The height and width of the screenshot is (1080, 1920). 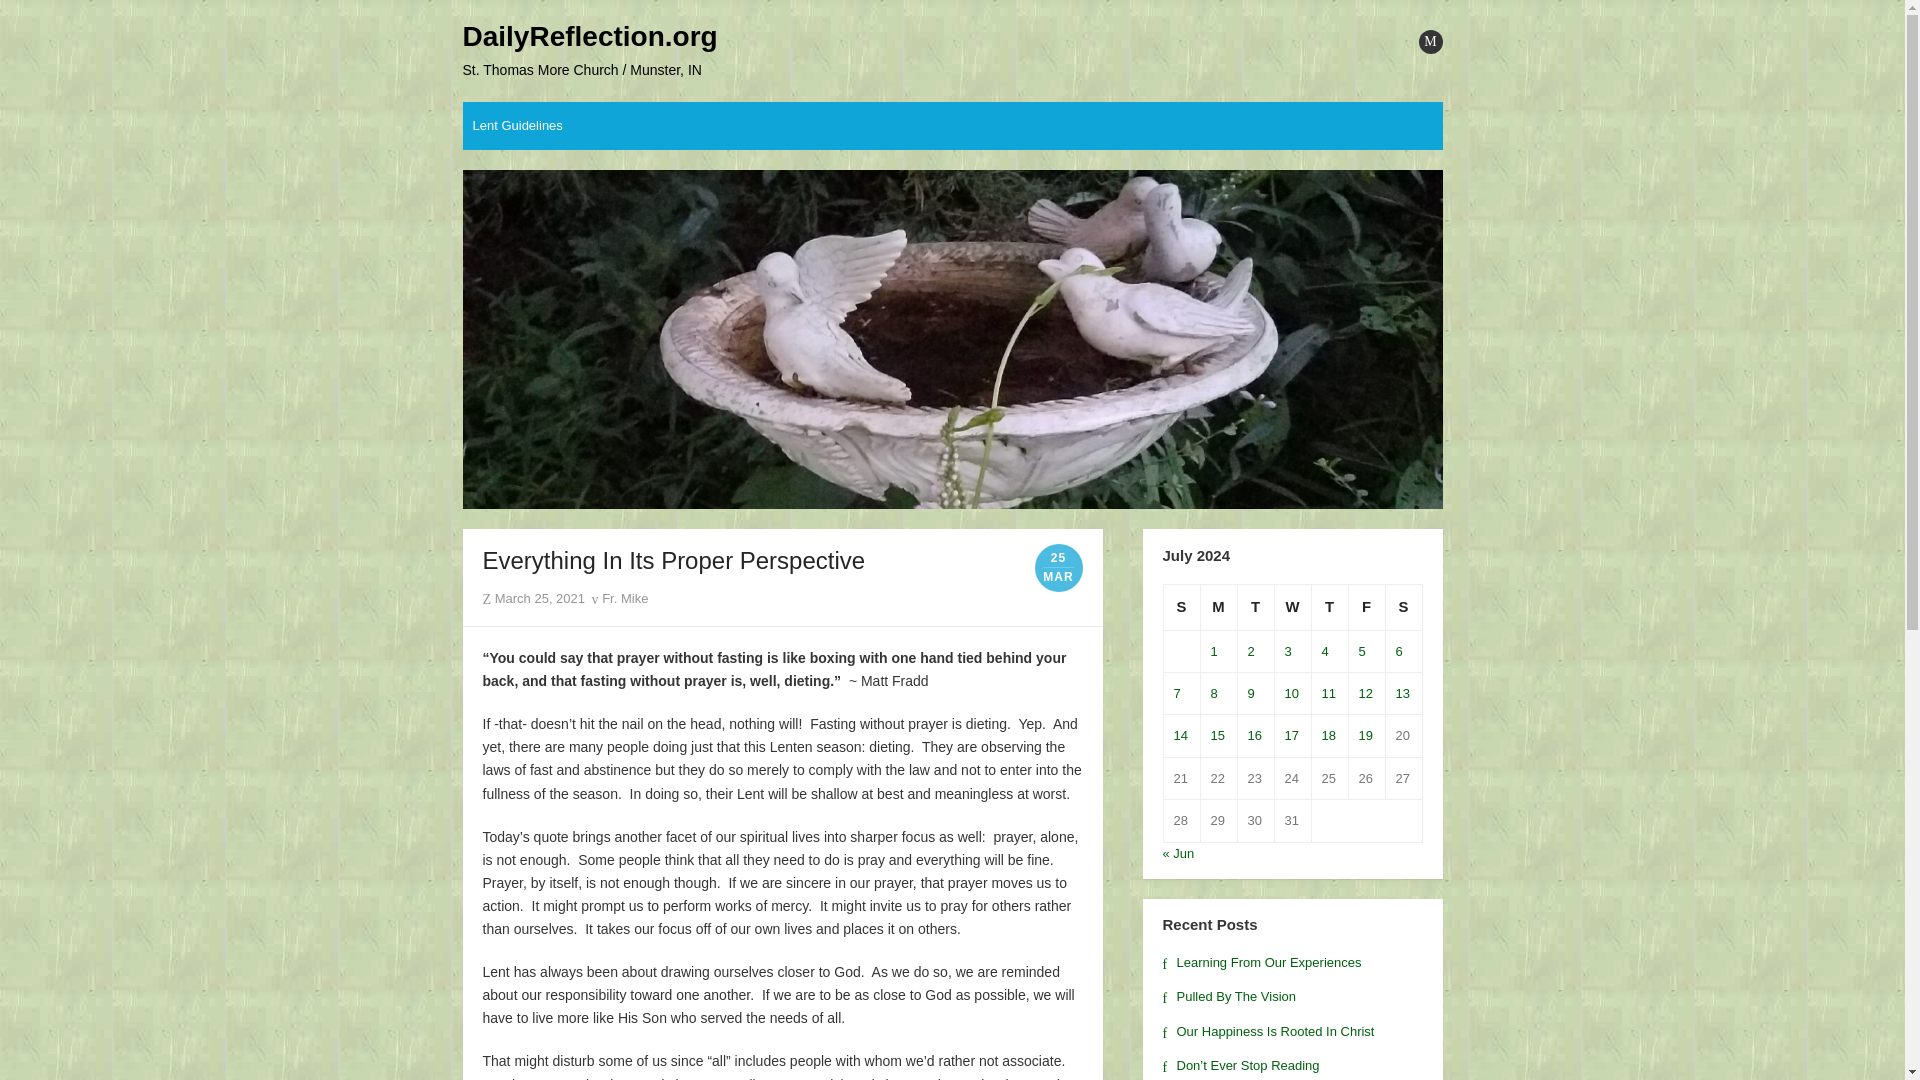 What do you see at coordinates (1329, 692) in the screenshot?
I see `11` at bounding box center [1329, 692].